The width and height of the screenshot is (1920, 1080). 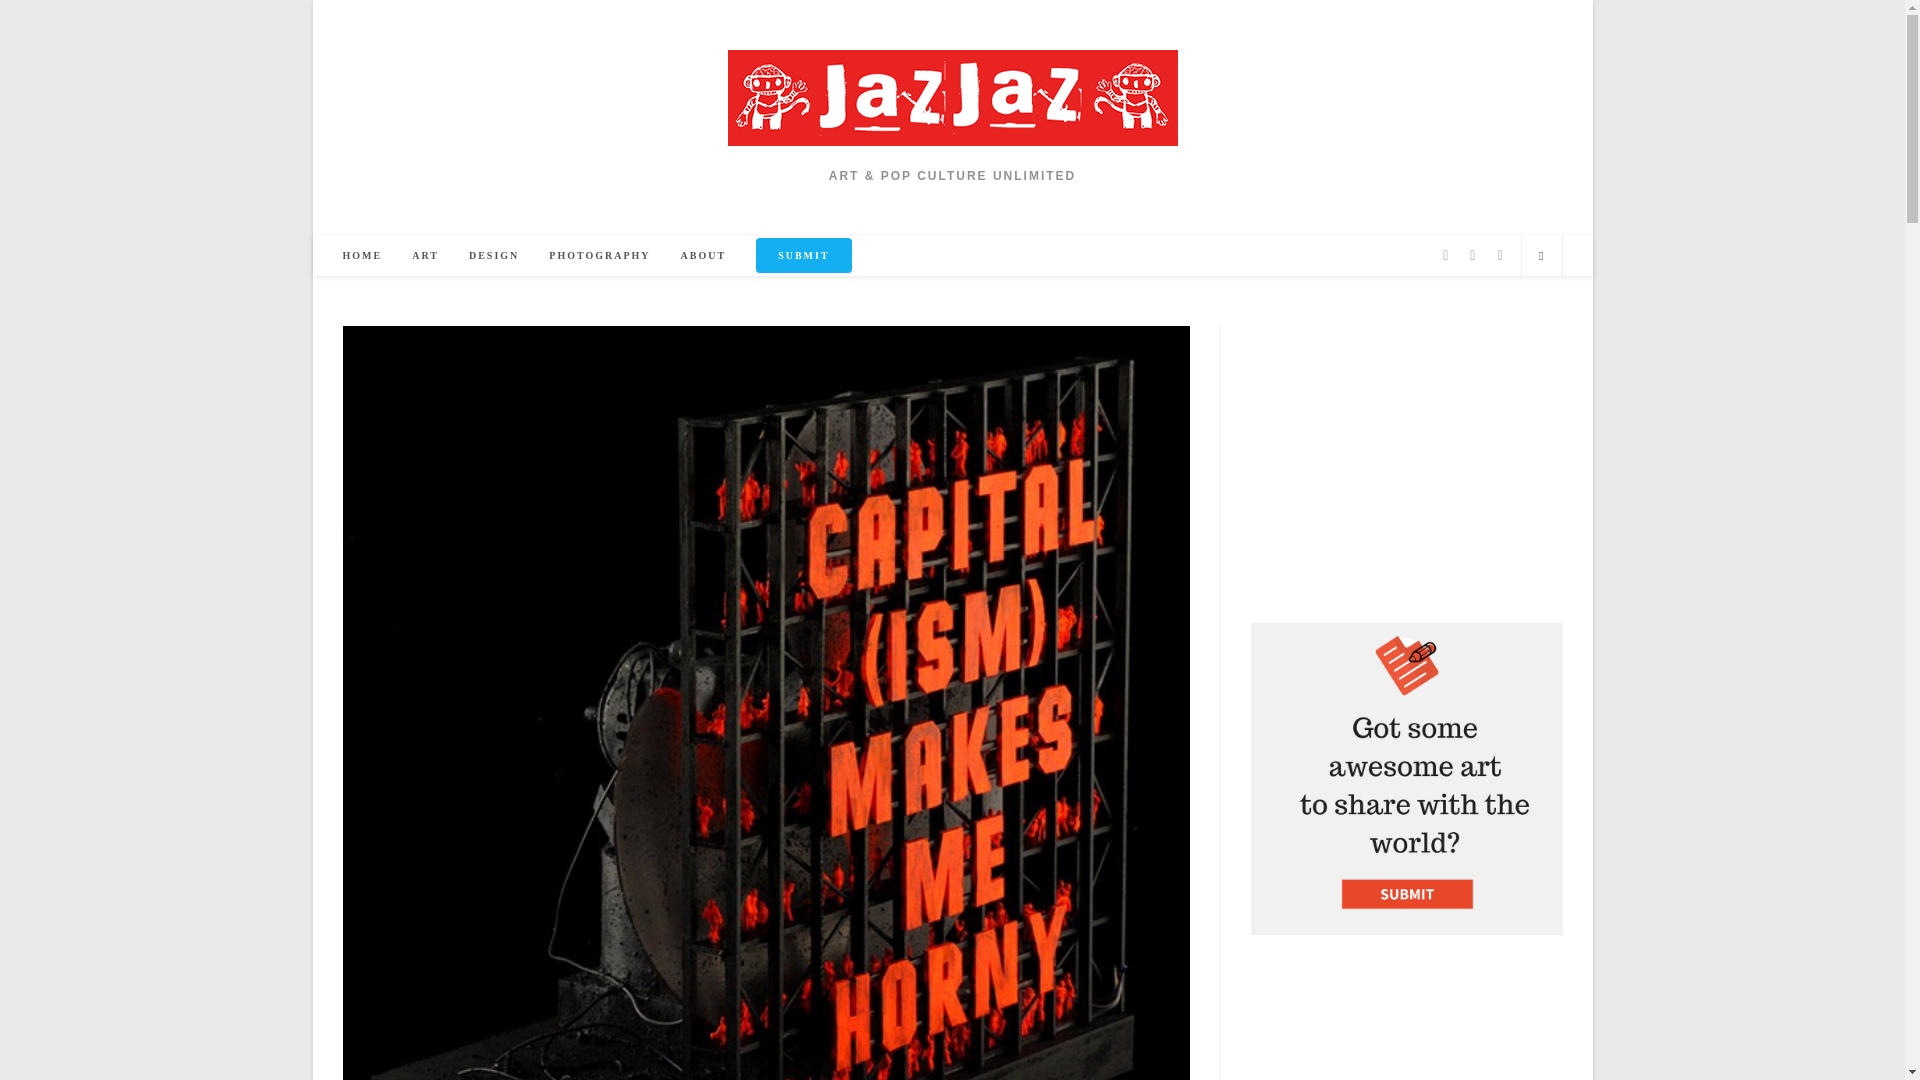 I want to click on SUBMIT, so click(x=803, y=256).